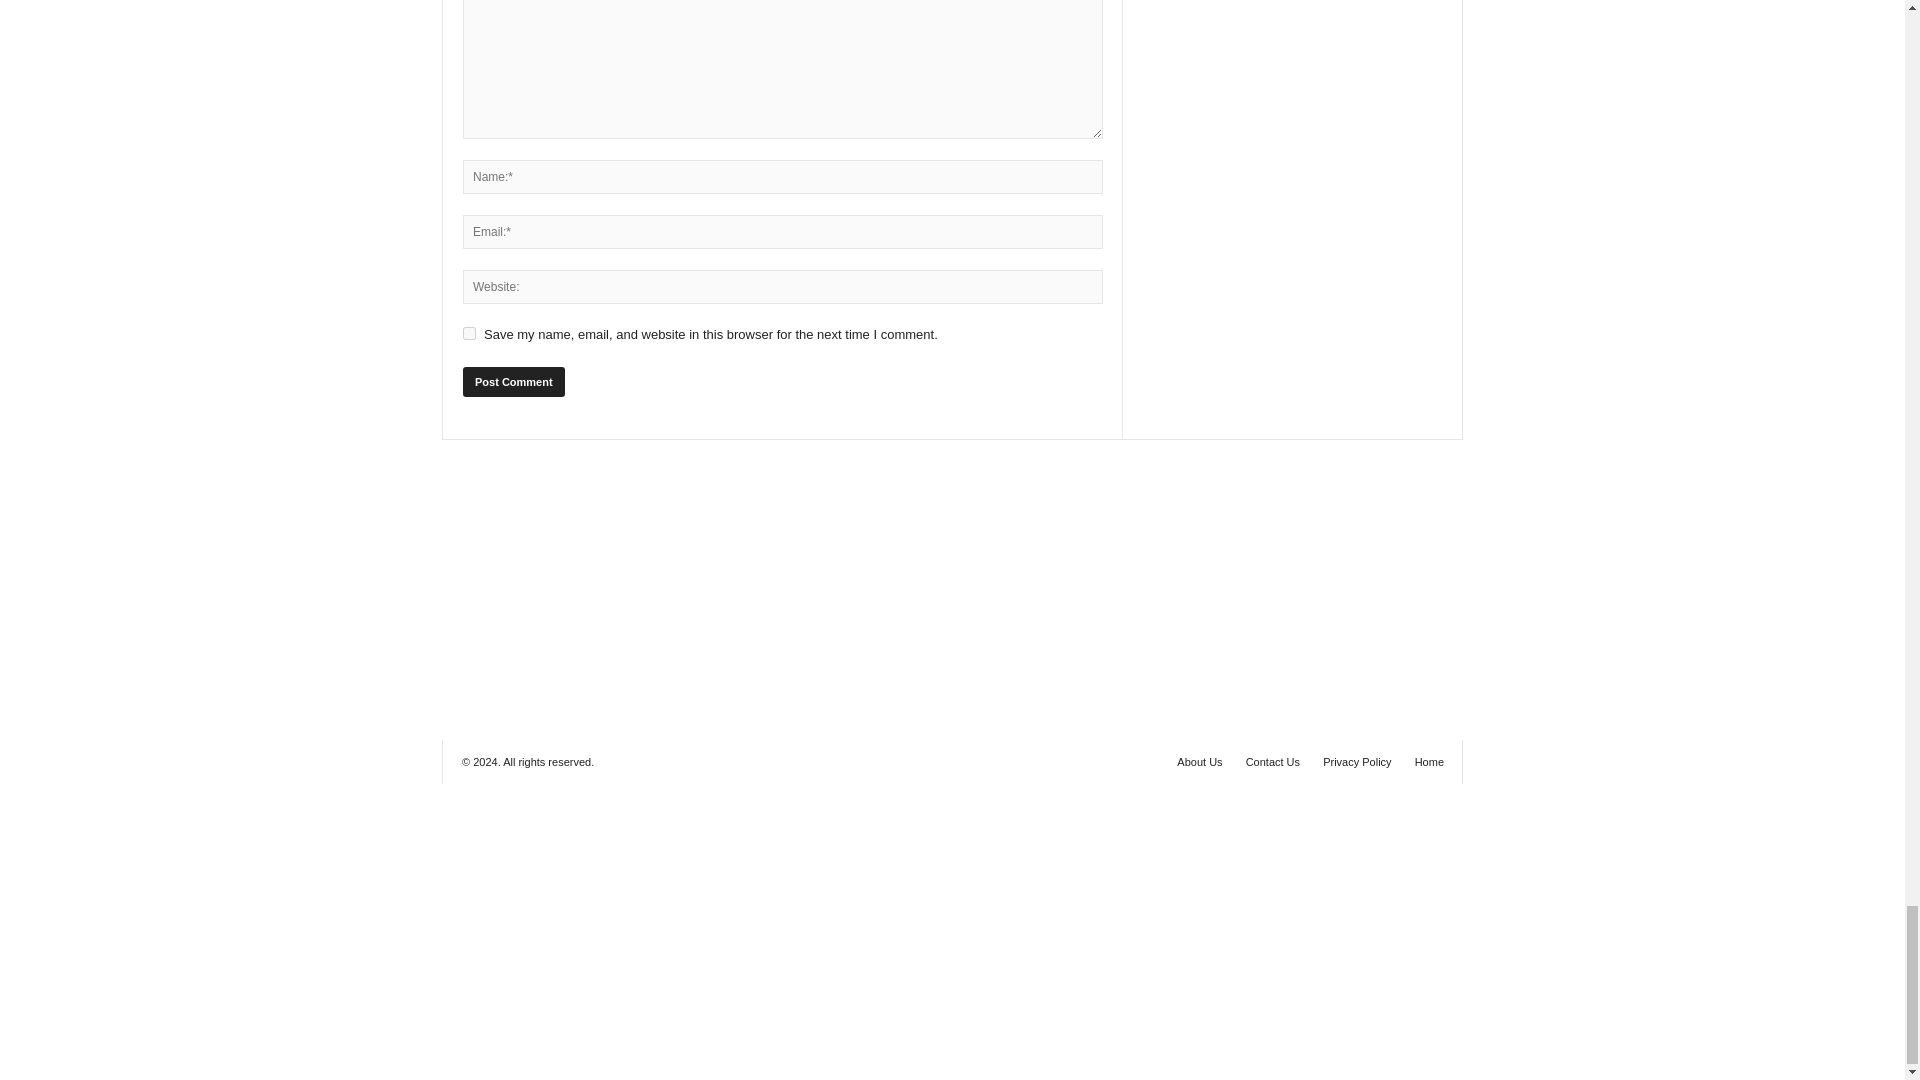 The width and height of the screenshot is (1920, 1080). Describe the element at coordinates (1272, 762) in the screenshot. I see `Contact Us` at that location.